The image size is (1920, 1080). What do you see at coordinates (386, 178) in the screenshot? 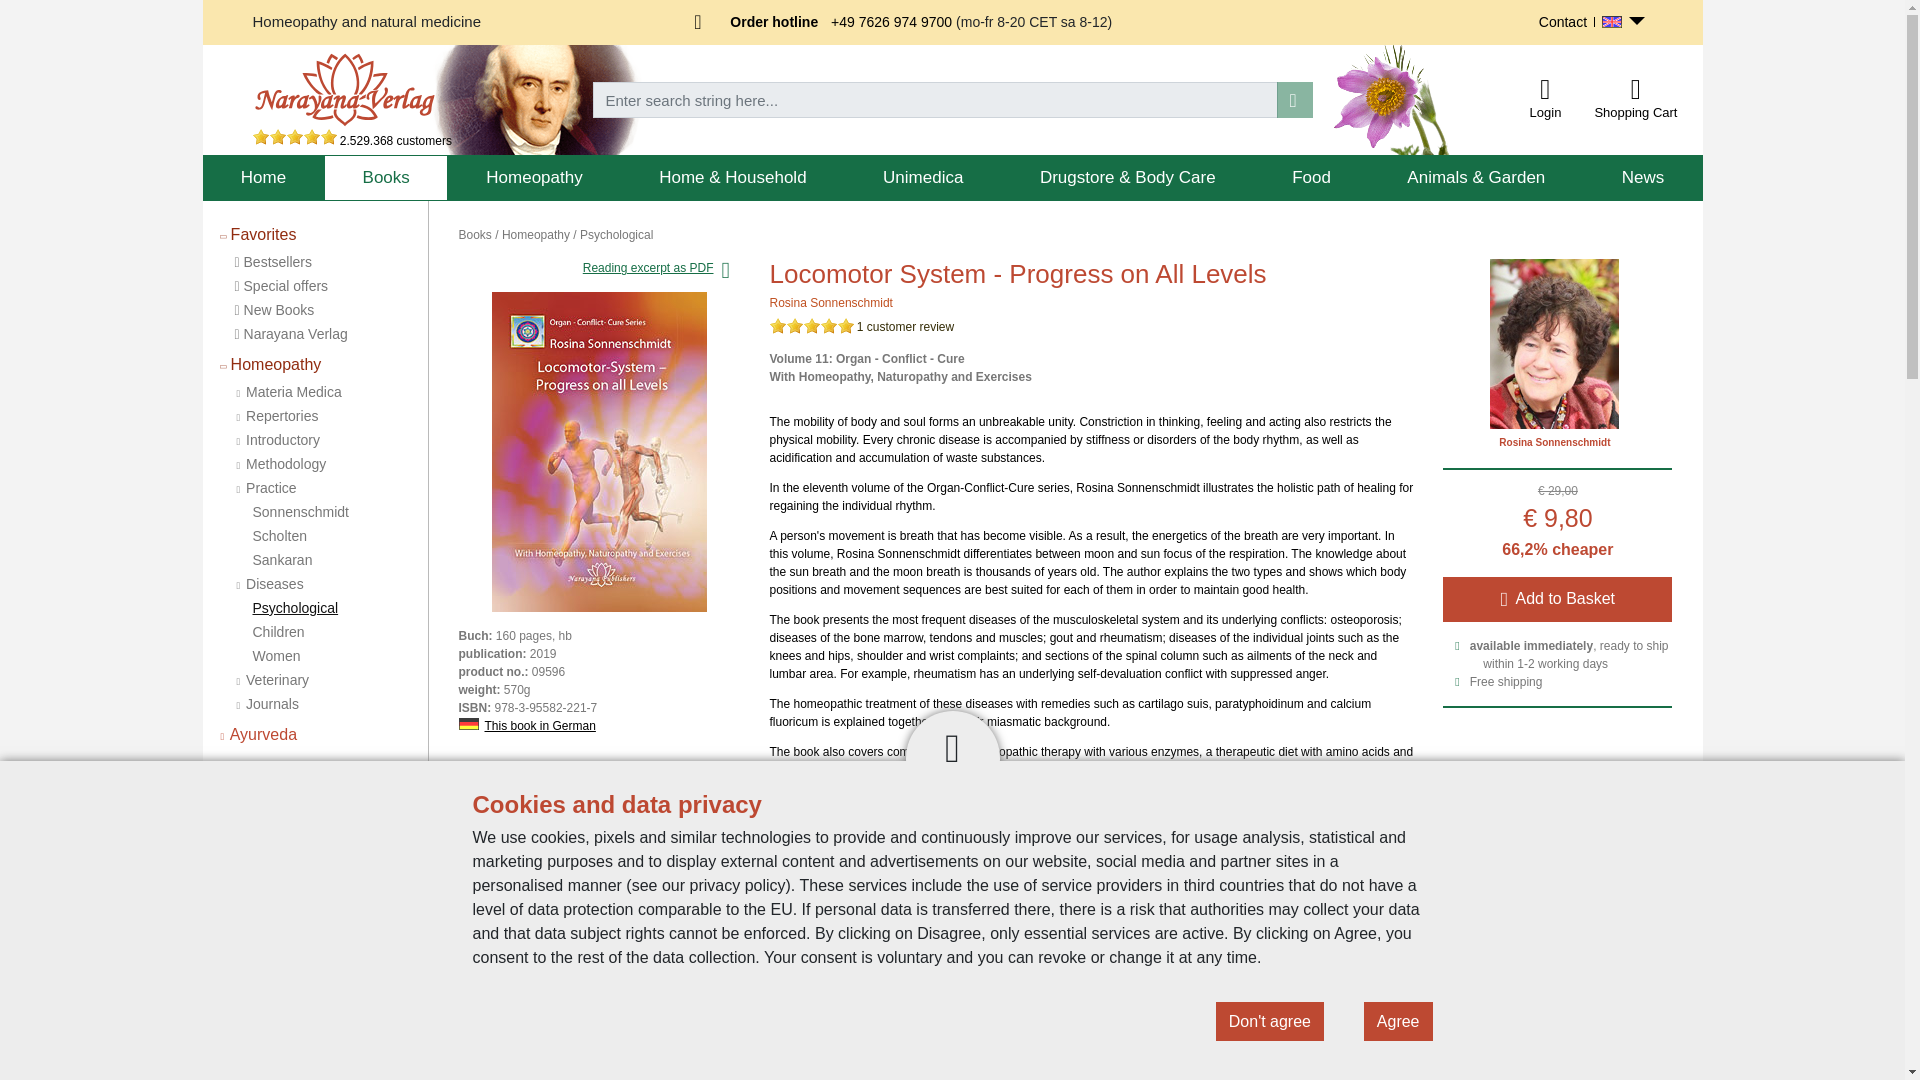
I see `Books` at bounding box center [386, 178].